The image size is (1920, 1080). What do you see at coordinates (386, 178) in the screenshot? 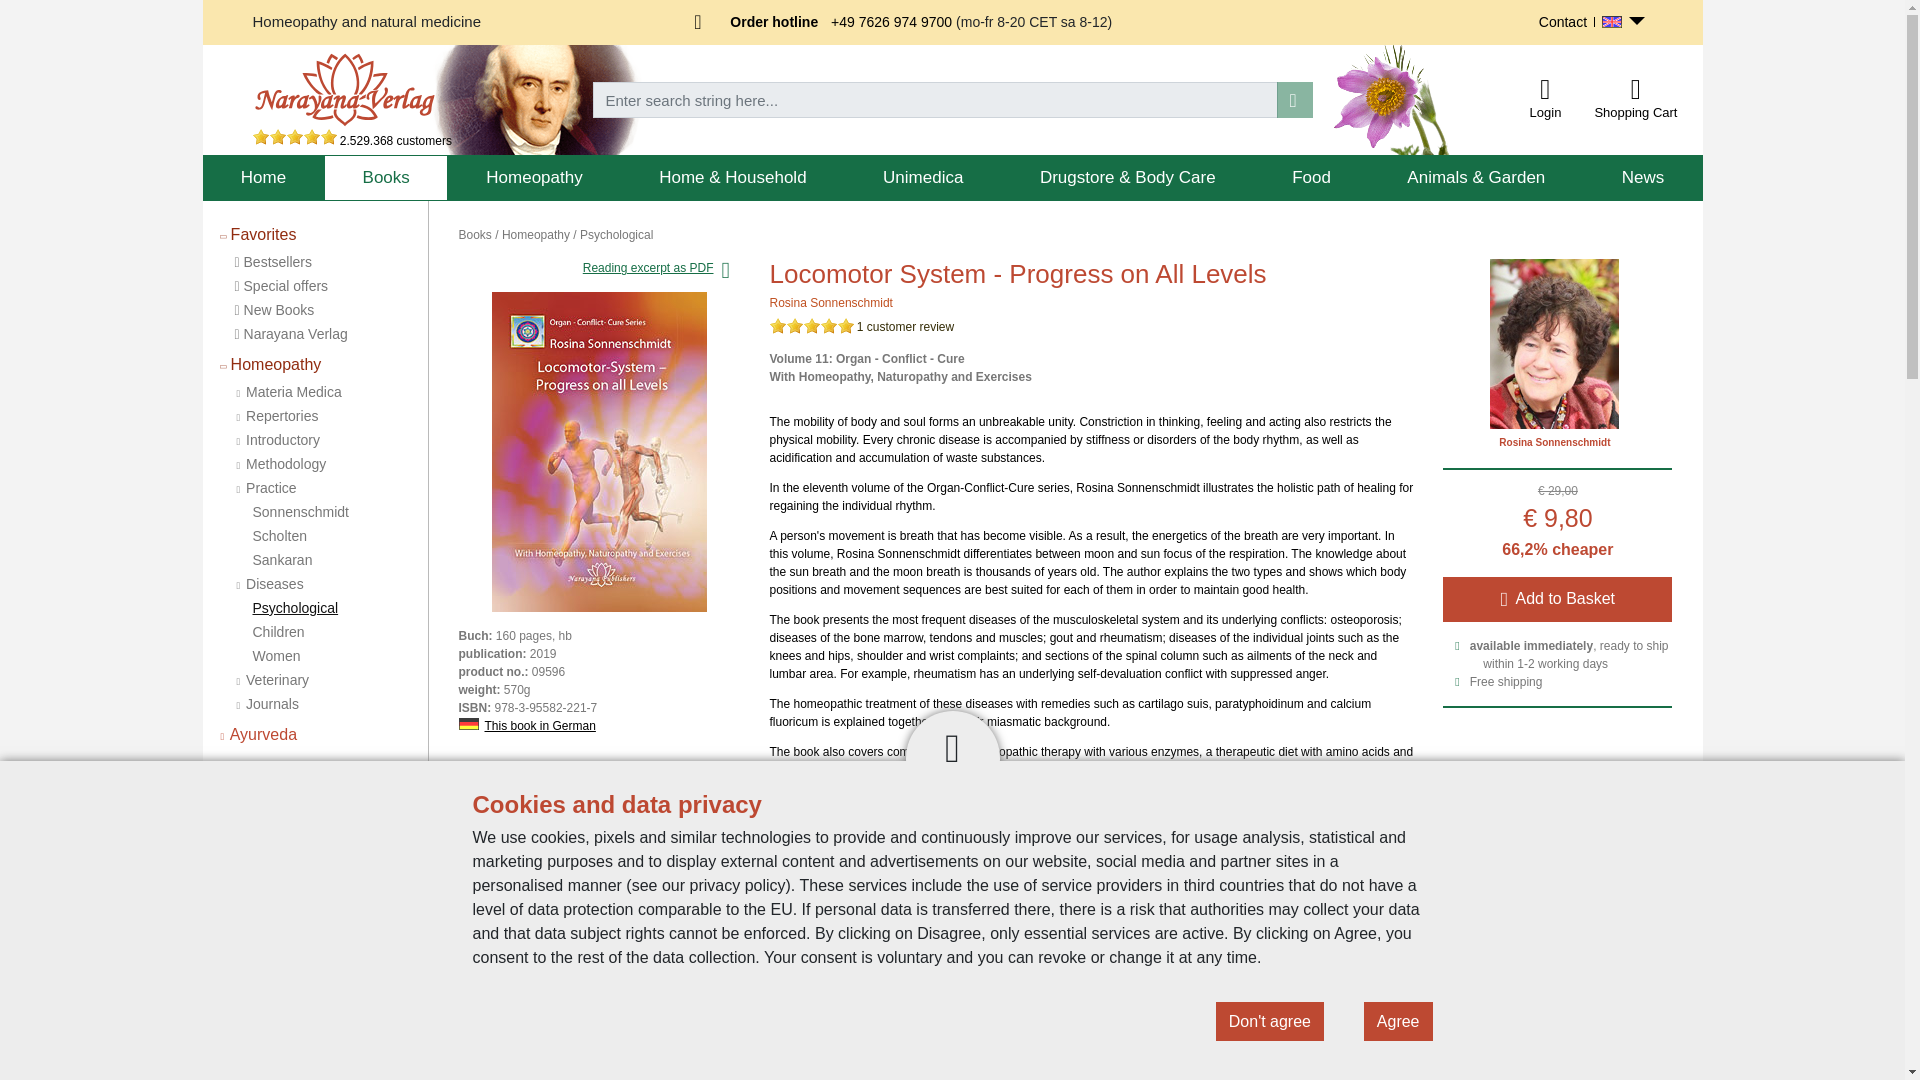
I see `Books` at bounding box center [386, 178].